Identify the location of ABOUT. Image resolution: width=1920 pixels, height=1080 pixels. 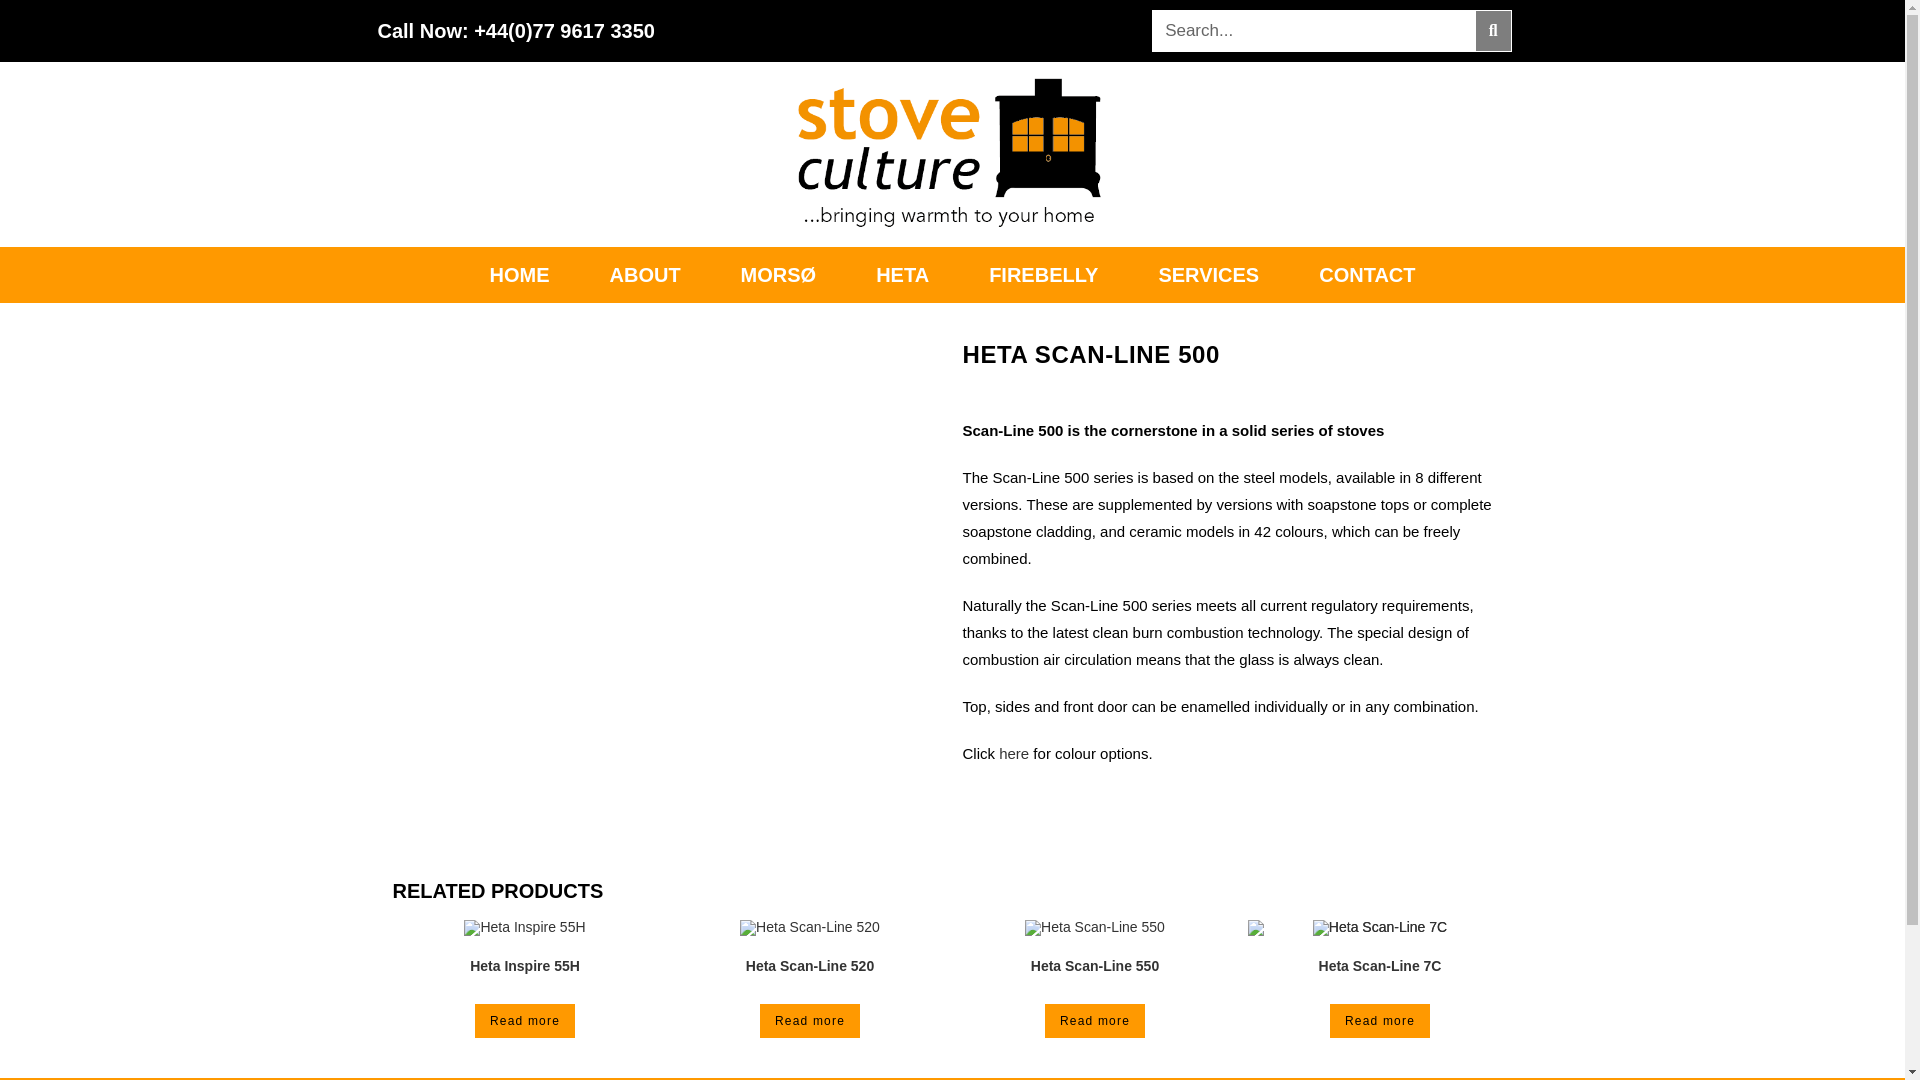
(644, 275).